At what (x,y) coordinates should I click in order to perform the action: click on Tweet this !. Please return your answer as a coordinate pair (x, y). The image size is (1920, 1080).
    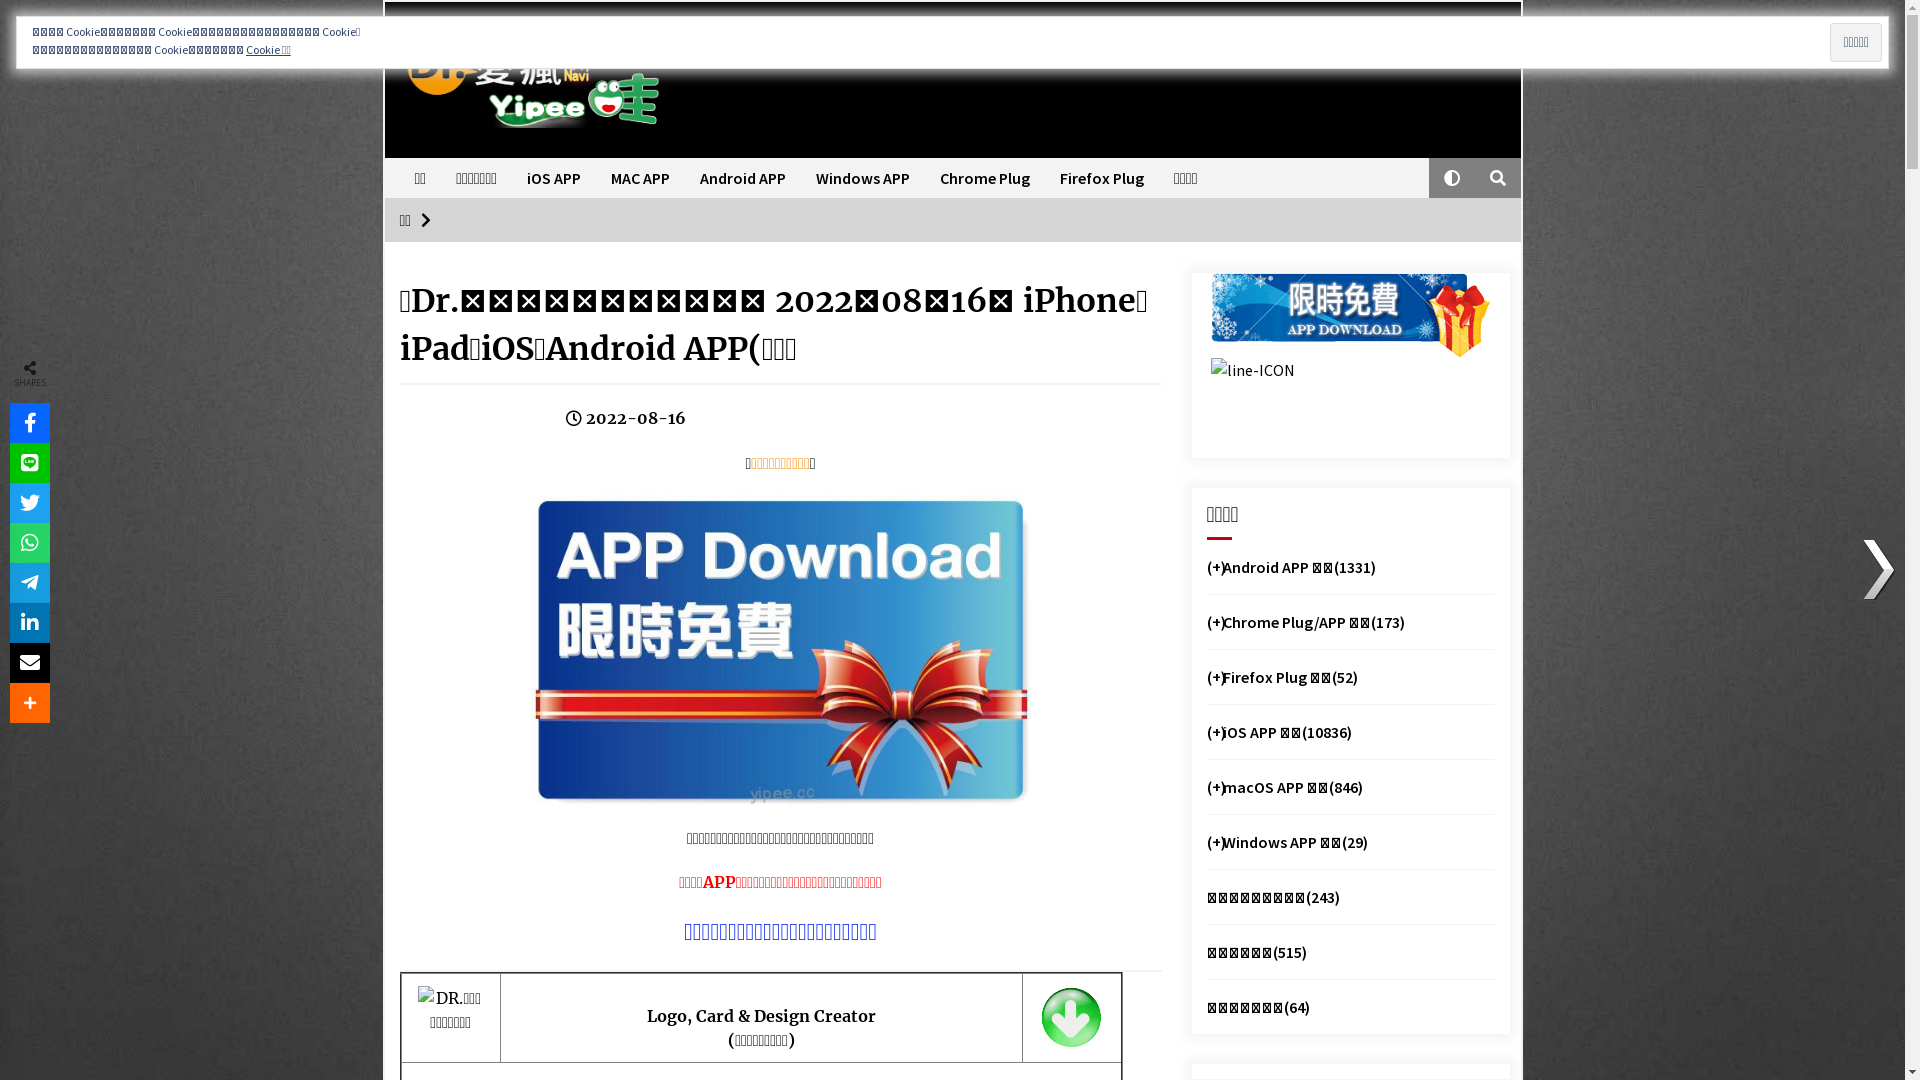
    Looking at the image, I should click on (30, 503).